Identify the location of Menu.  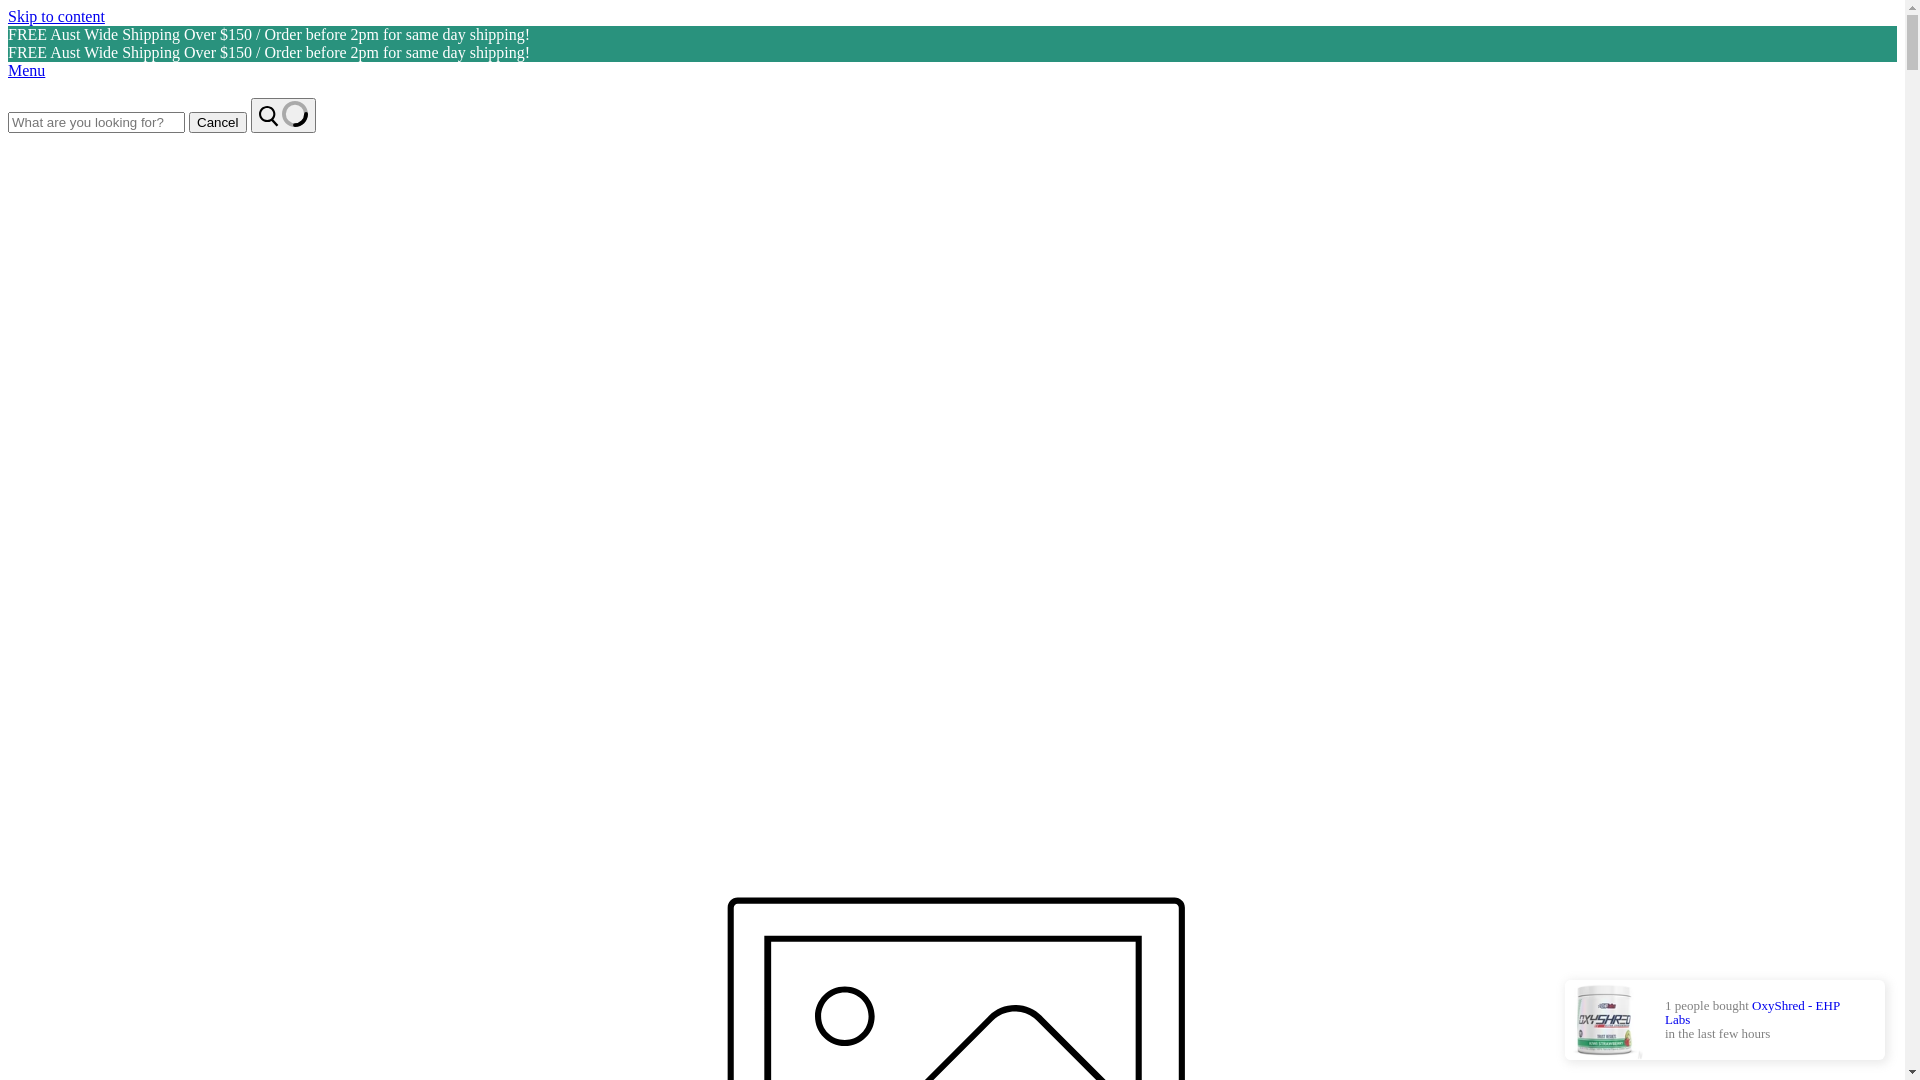
(952, 71).